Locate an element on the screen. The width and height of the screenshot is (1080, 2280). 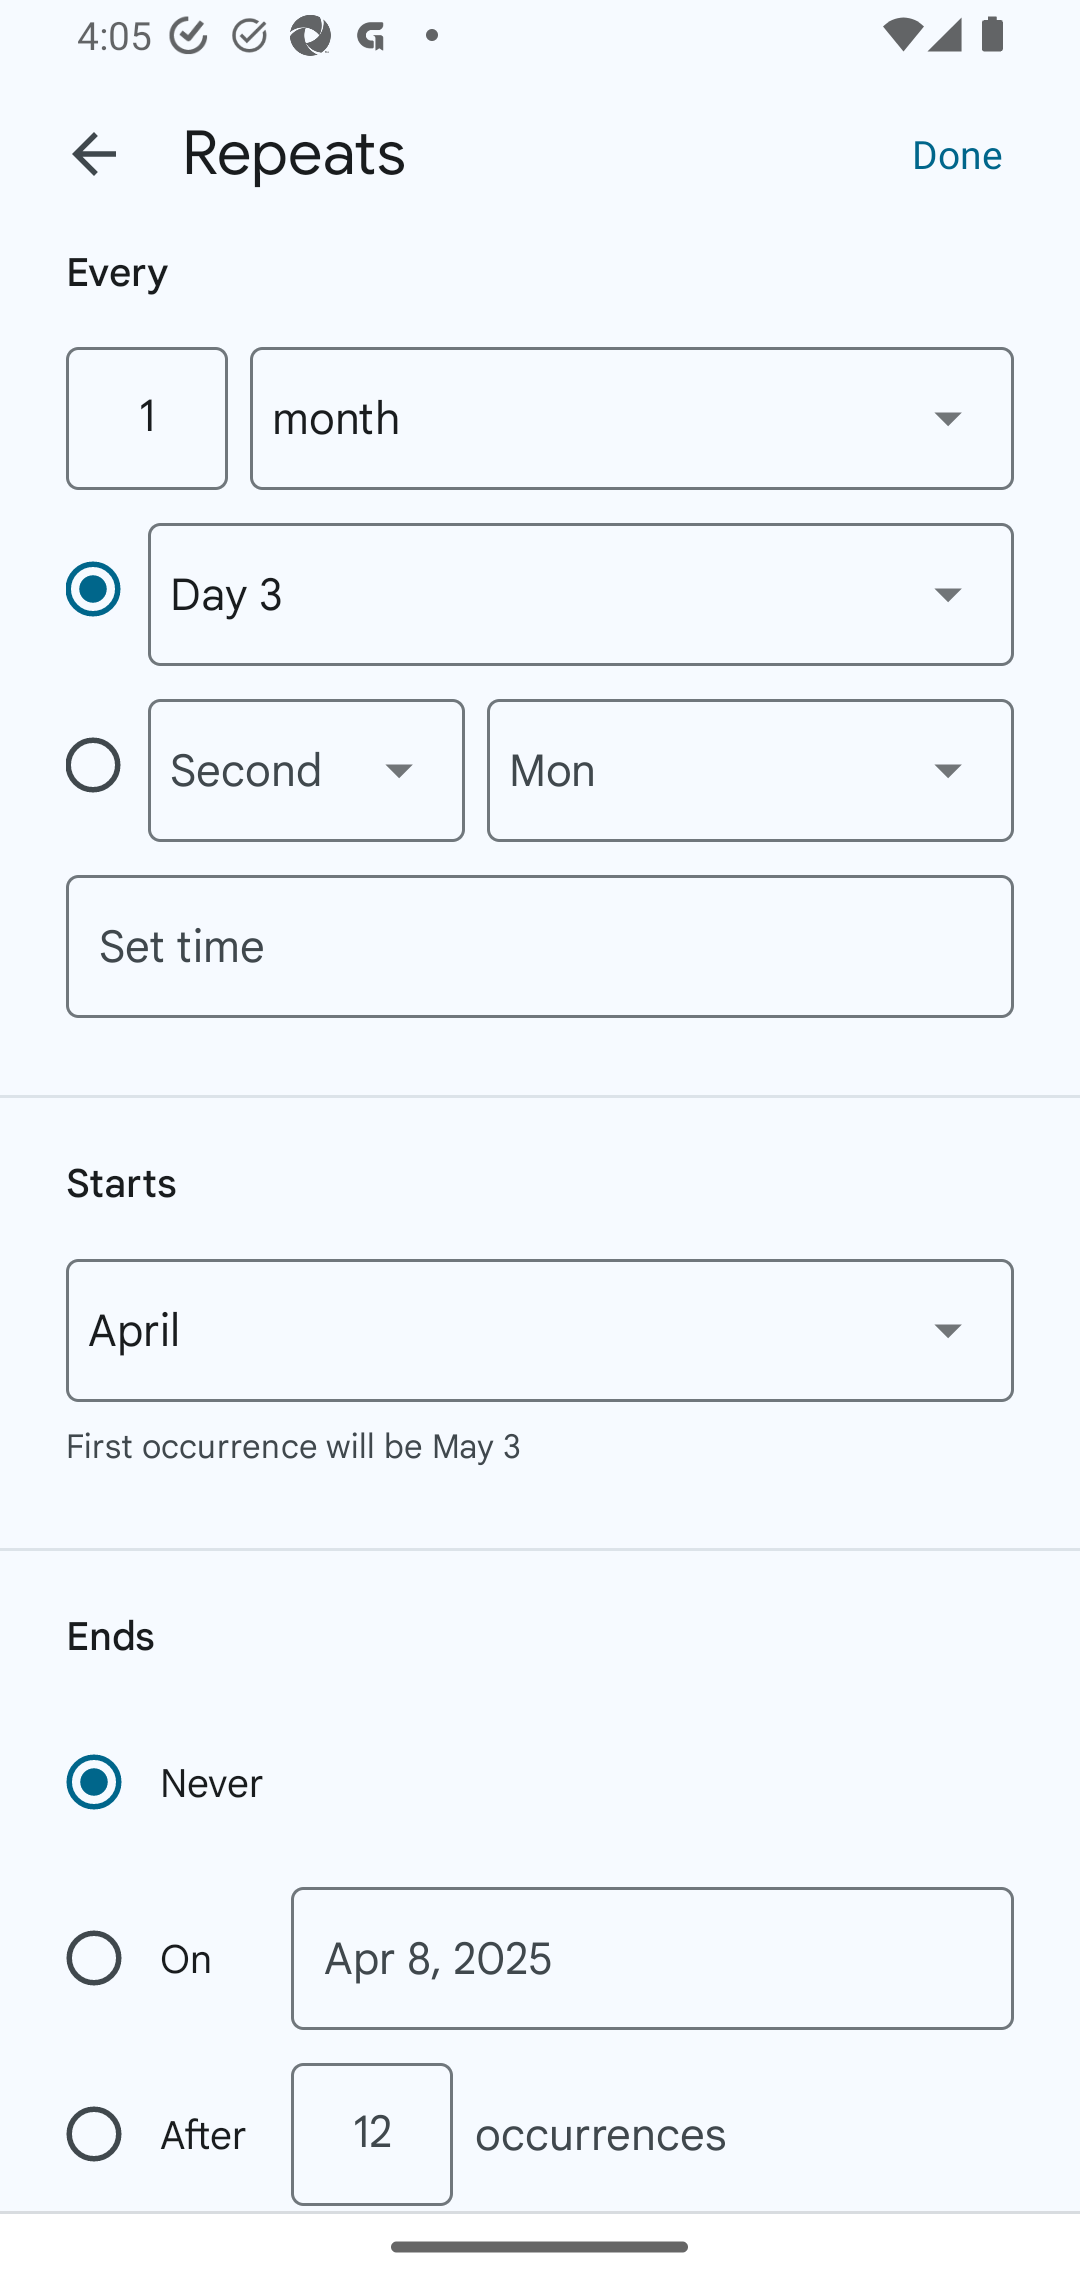
Show dropdown menu is located at coordinates (398, 770).